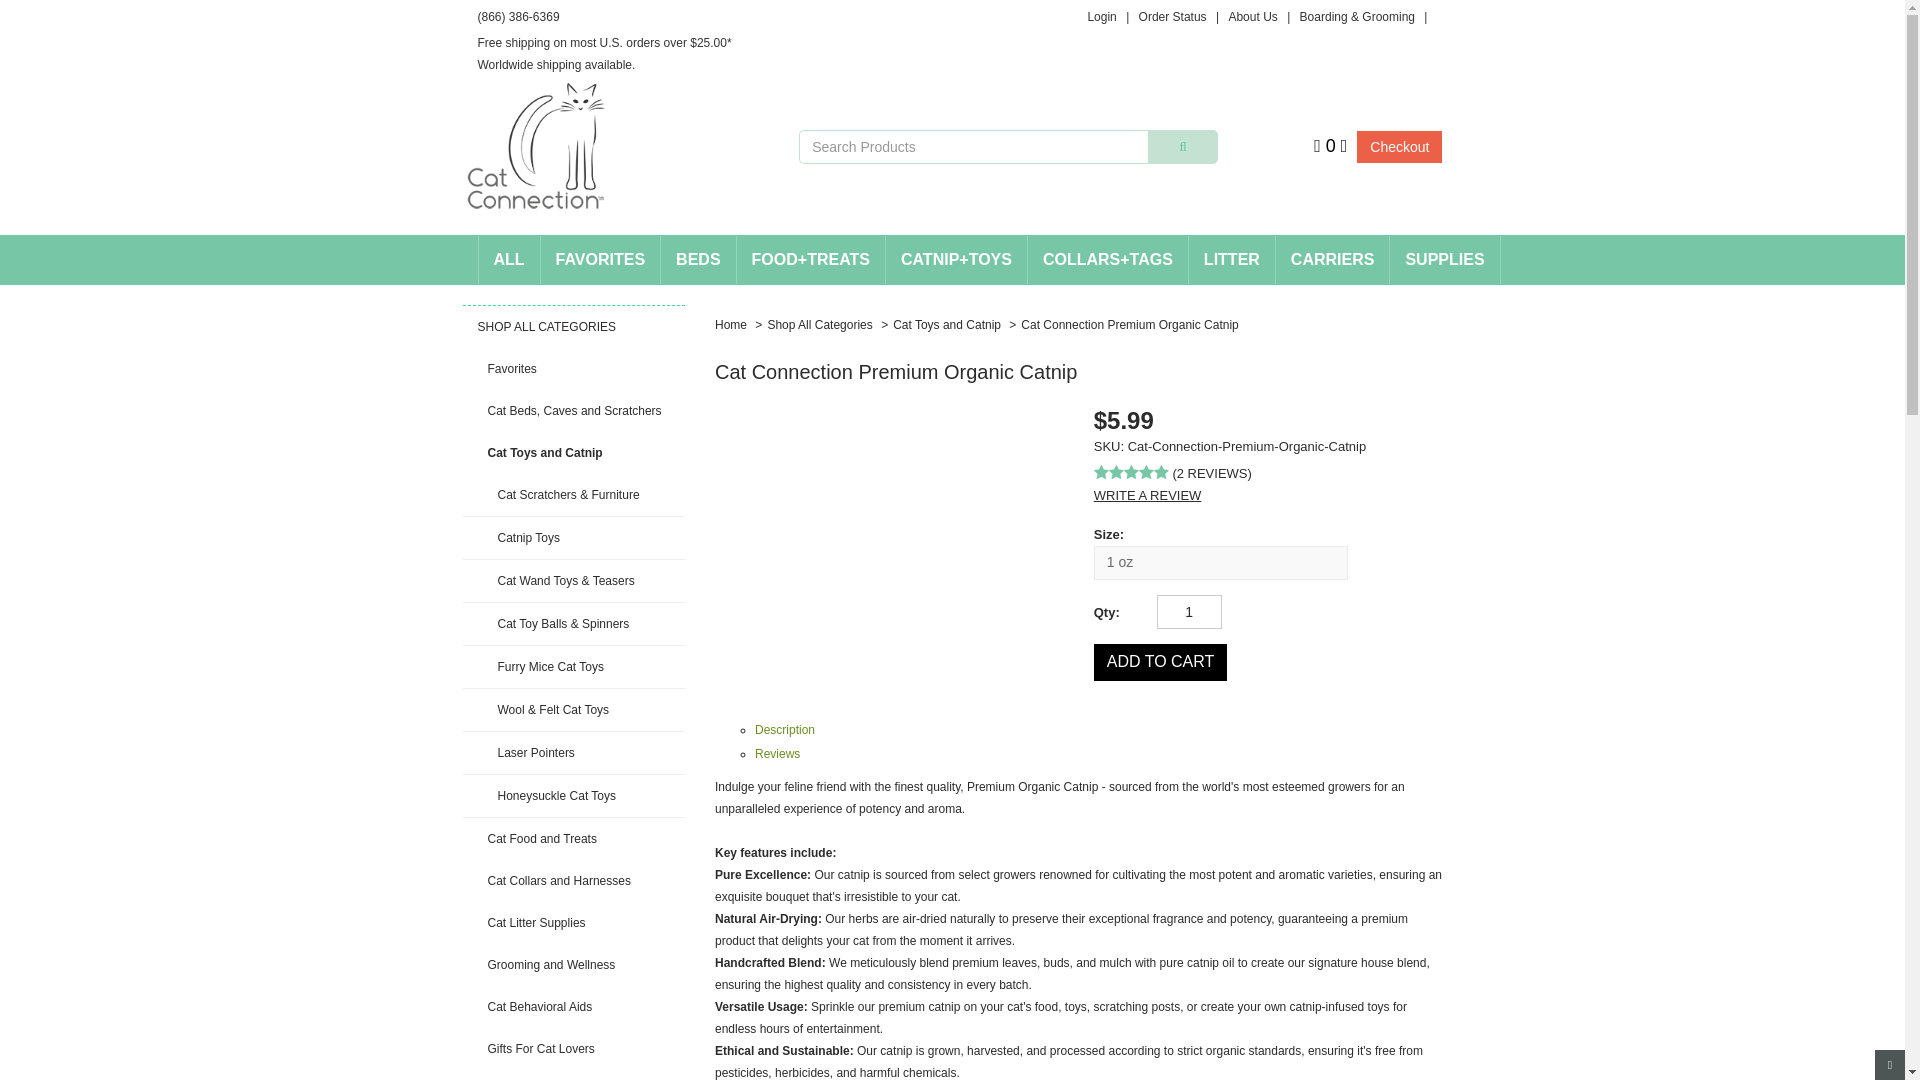 Image resolution: width=1920 pixels, height=1080 pixels. What do you see at coordinates (1444, 260) in the screenshot?
I see `SUPPLIES` at bounding box center [1444, 260].